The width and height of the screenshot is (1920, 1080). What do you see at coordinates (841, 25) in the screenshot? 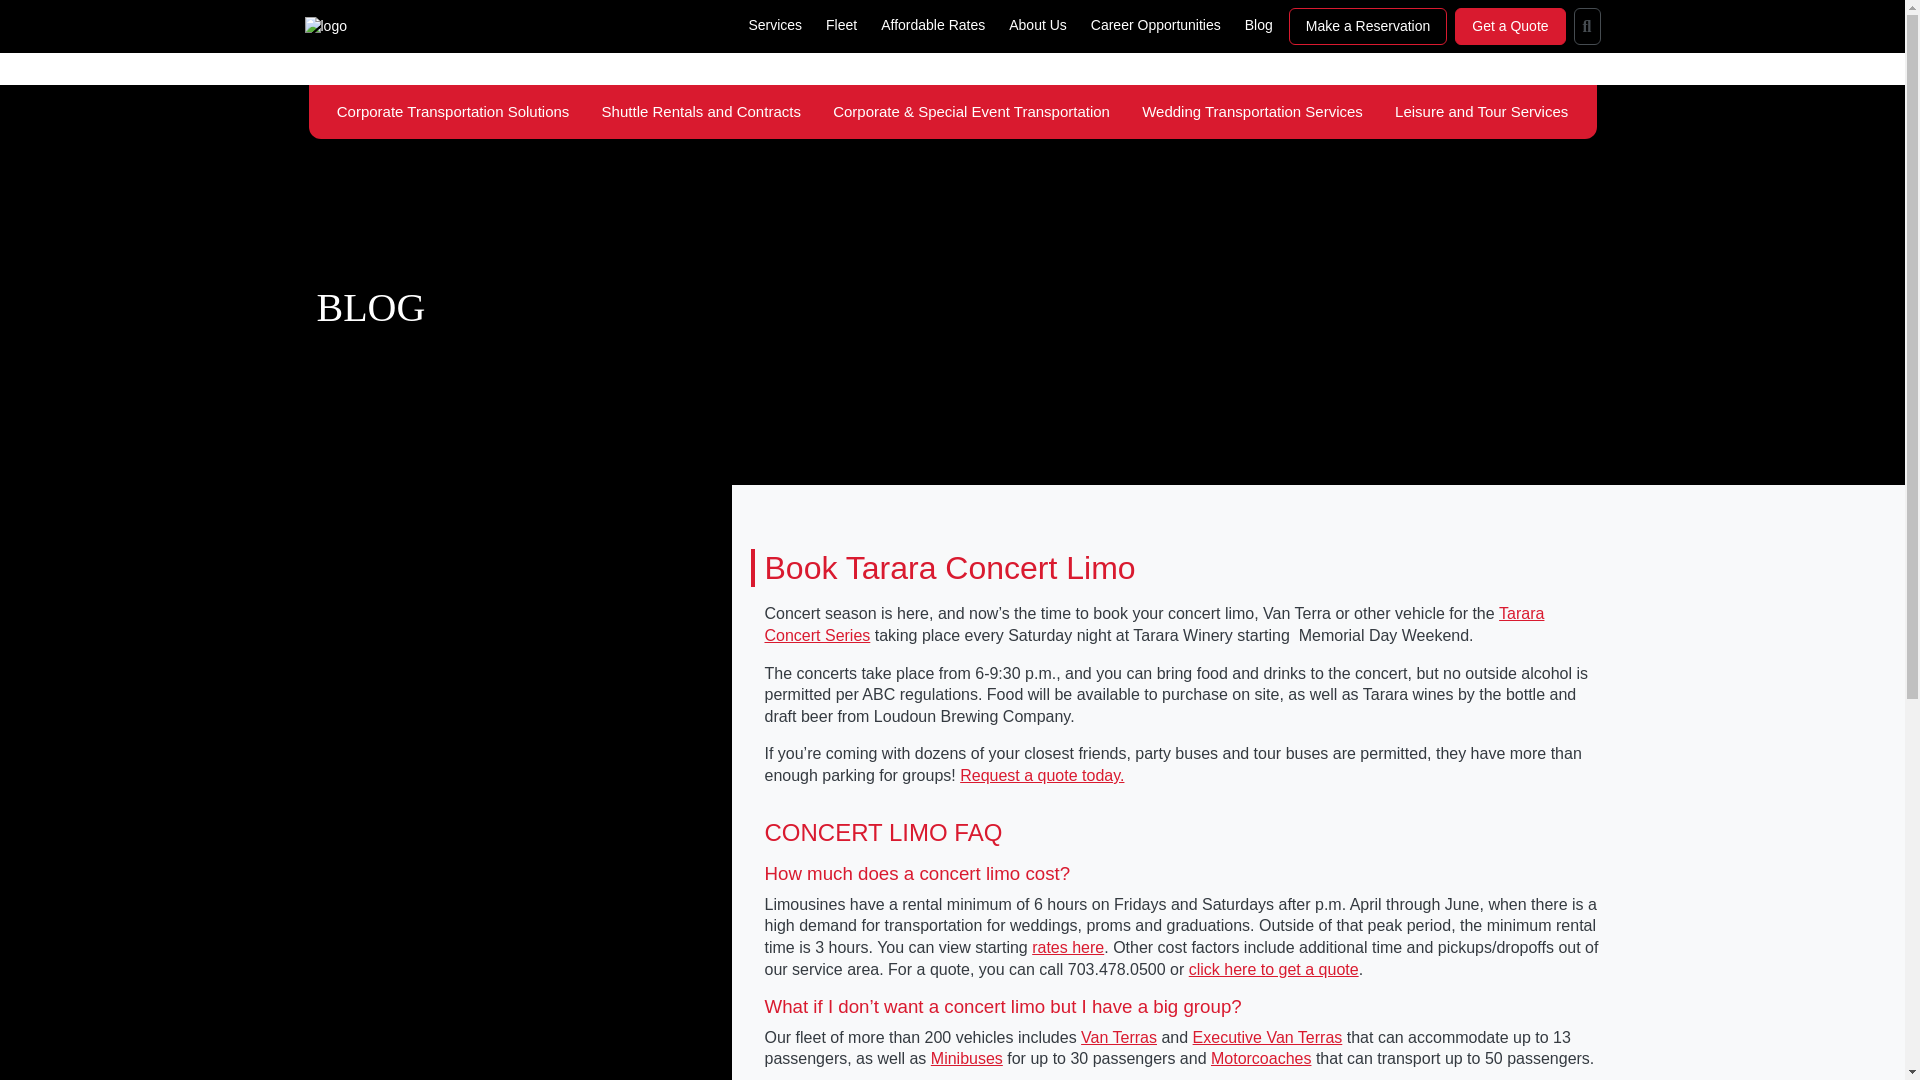
I see `Fleet` at bounding box center [841, 25].